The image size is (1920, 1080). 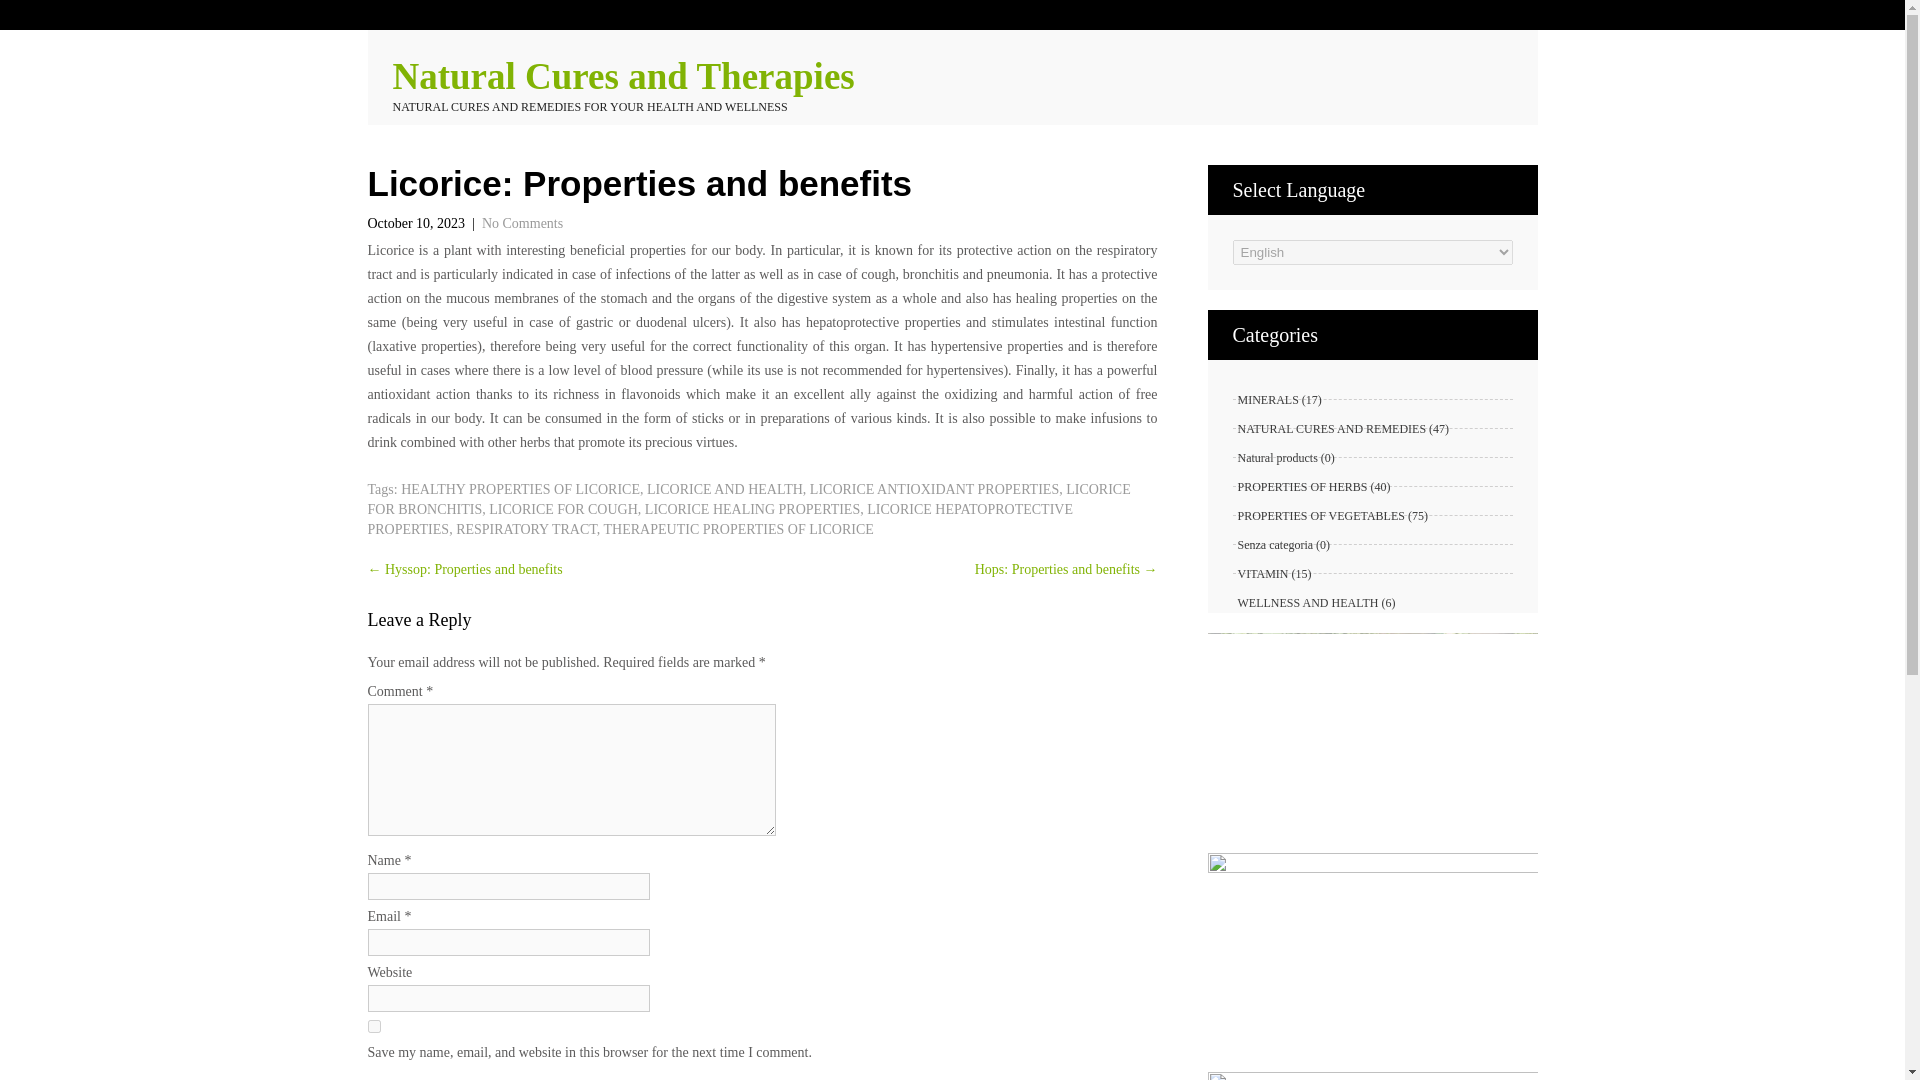 I want to click on No Comments, so click(x=522, y=224).